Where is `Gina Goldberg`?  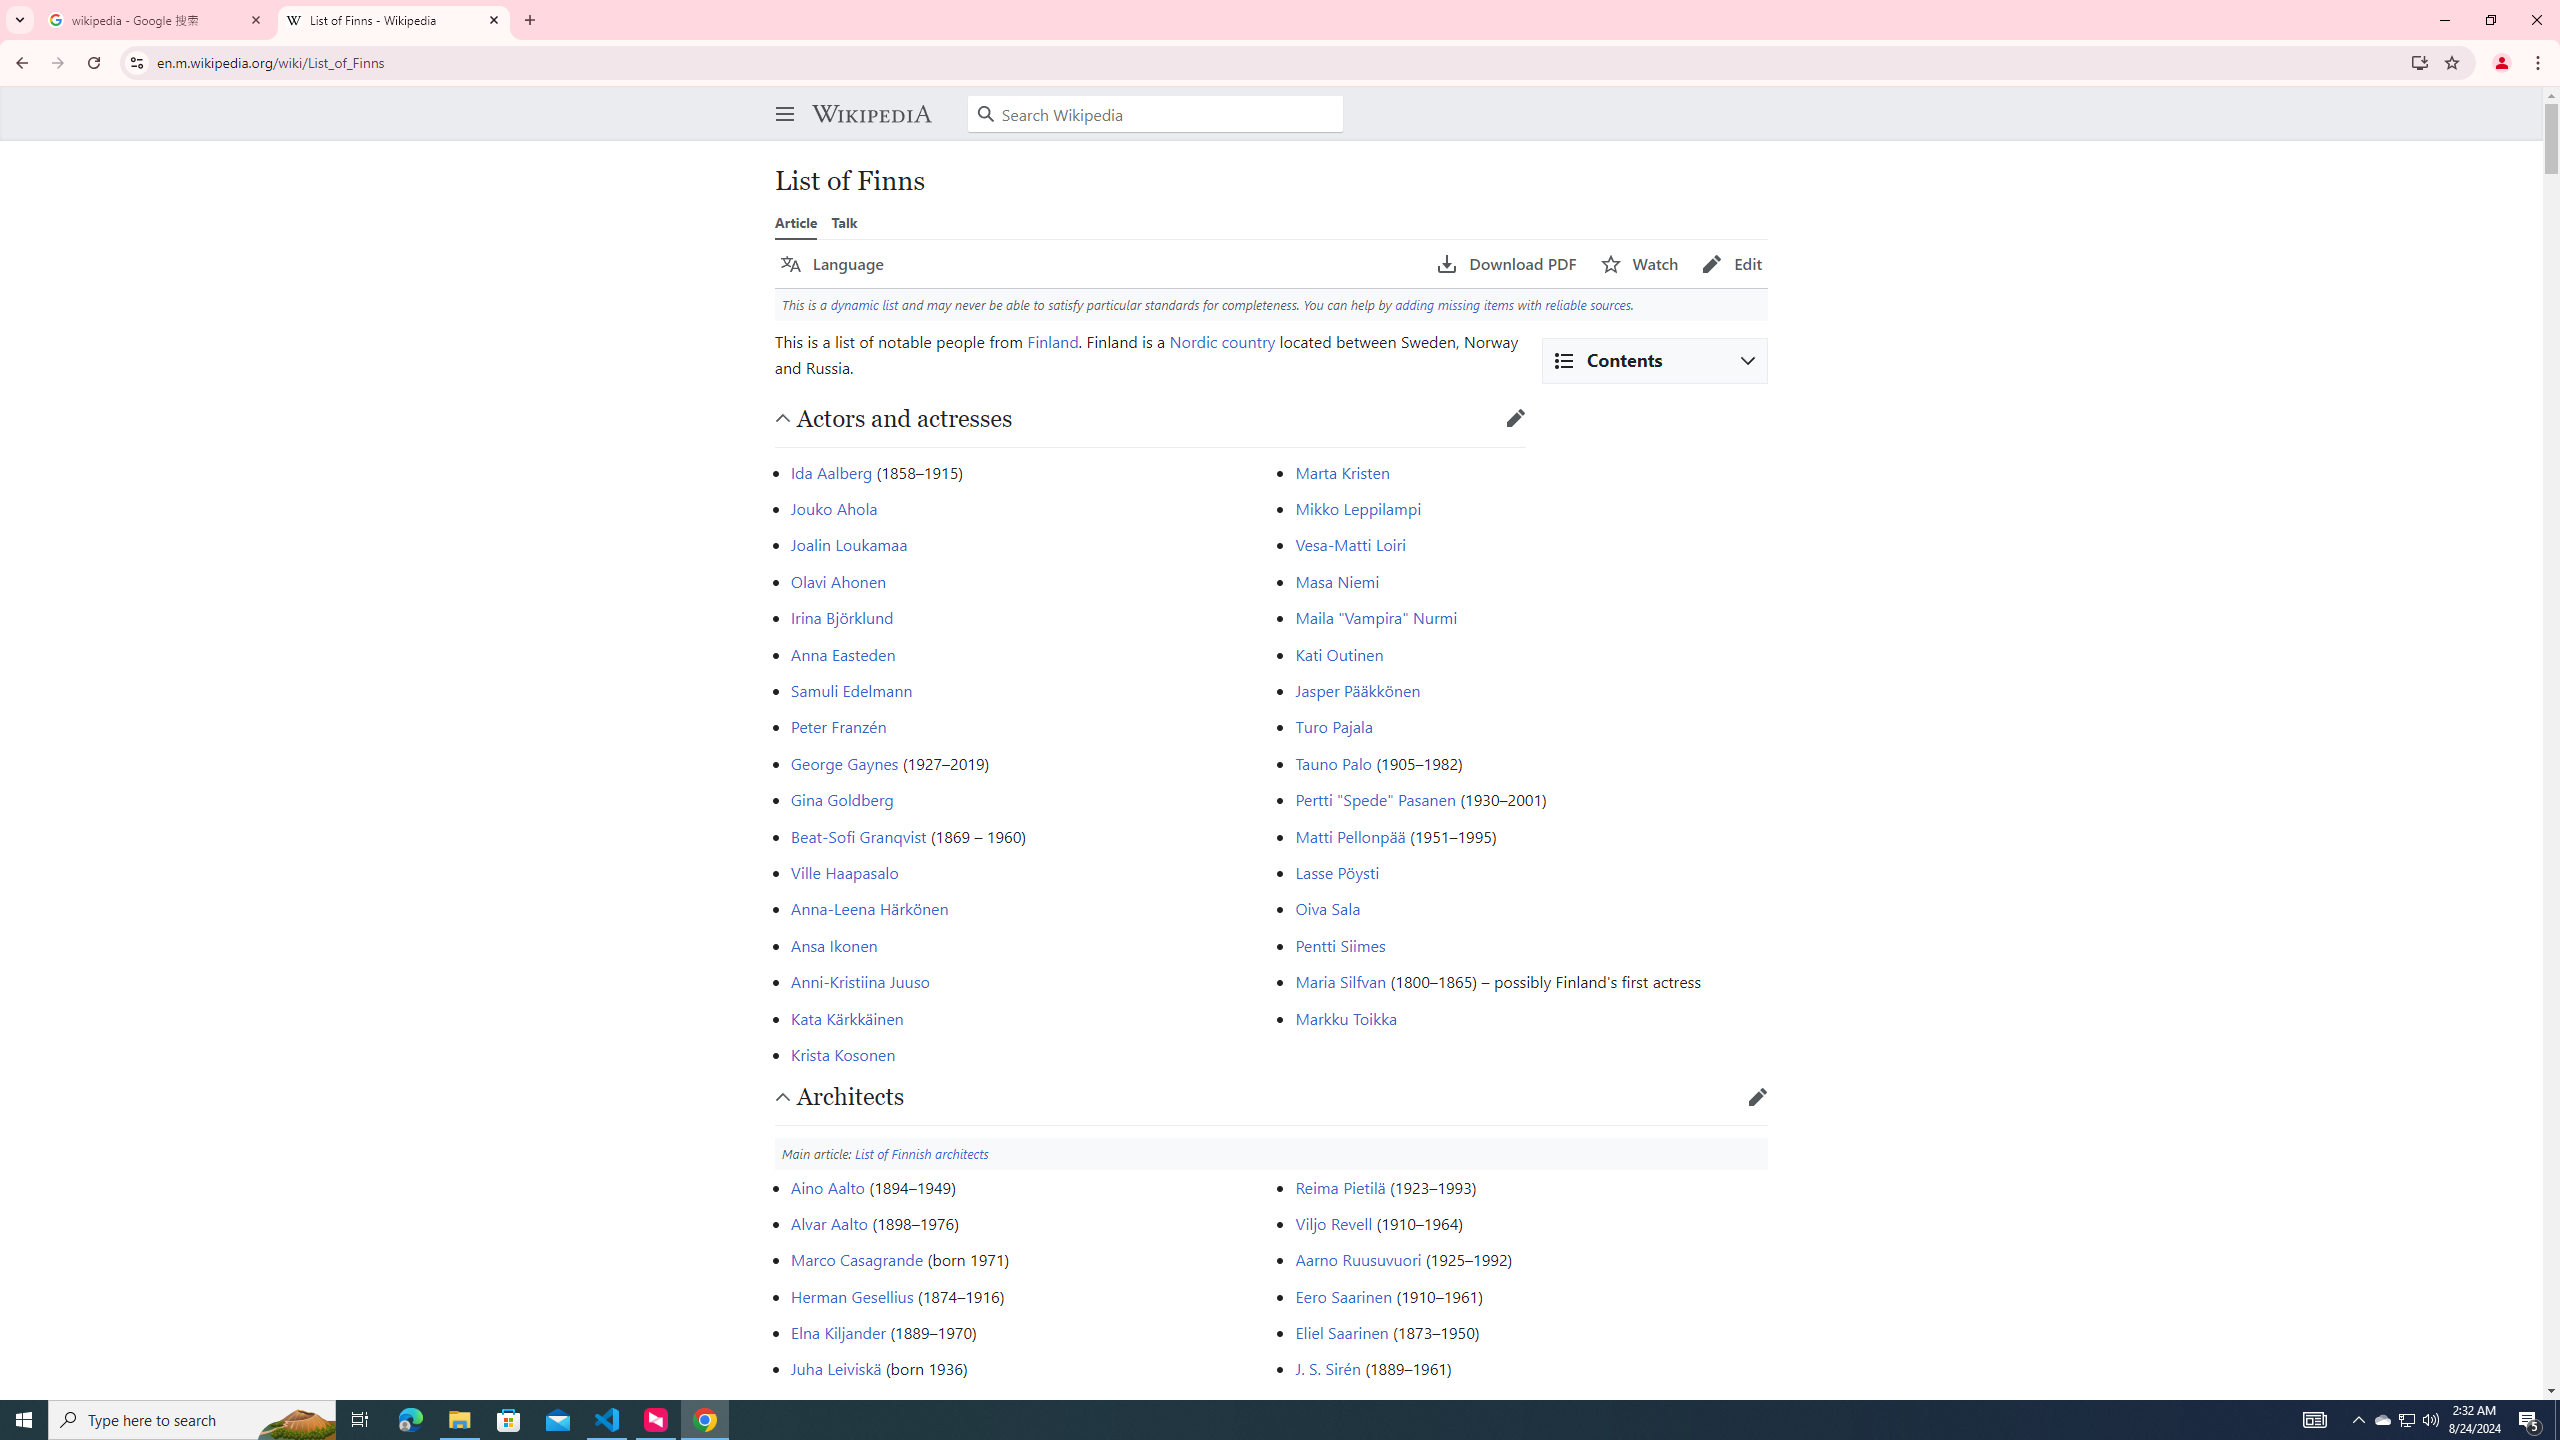 Gina Goldberg is located at coordinates (842, 800).